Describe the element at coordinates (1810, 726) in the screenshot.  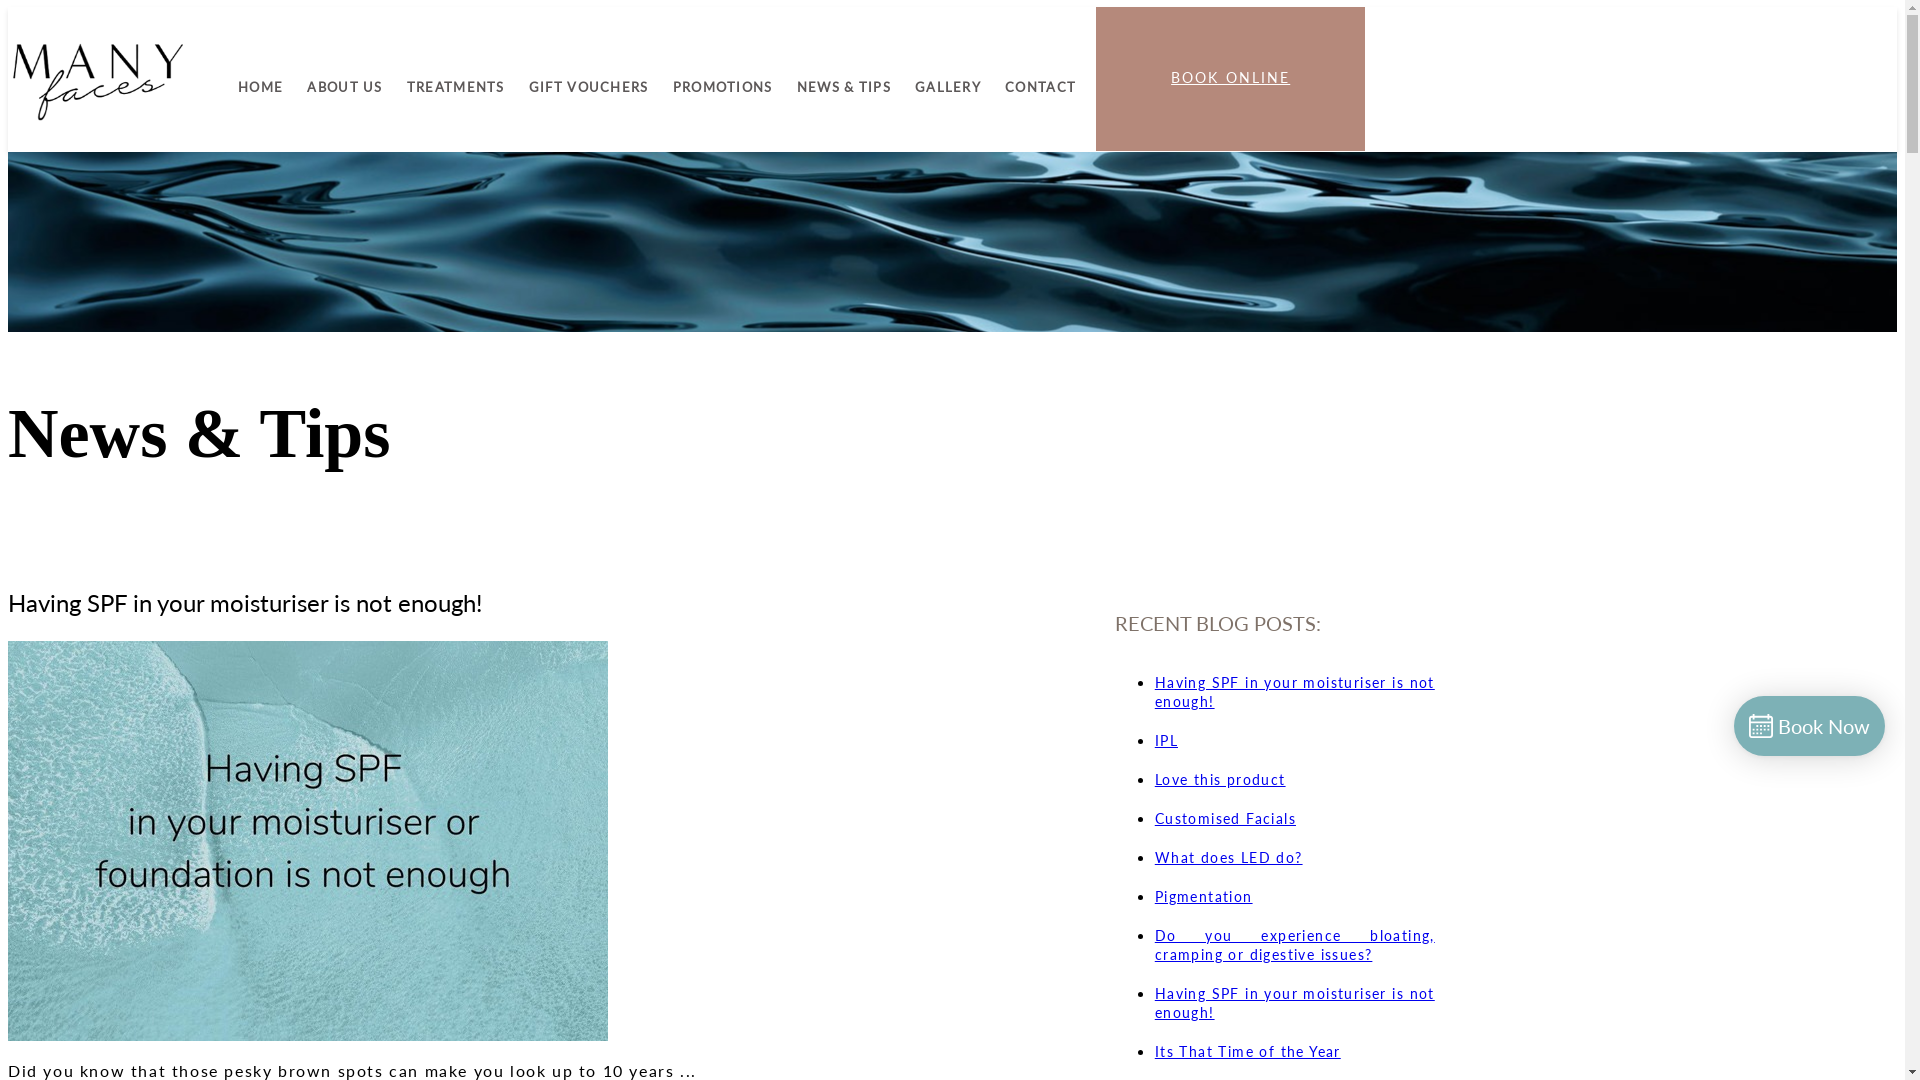
I see `Book Now` at that location.